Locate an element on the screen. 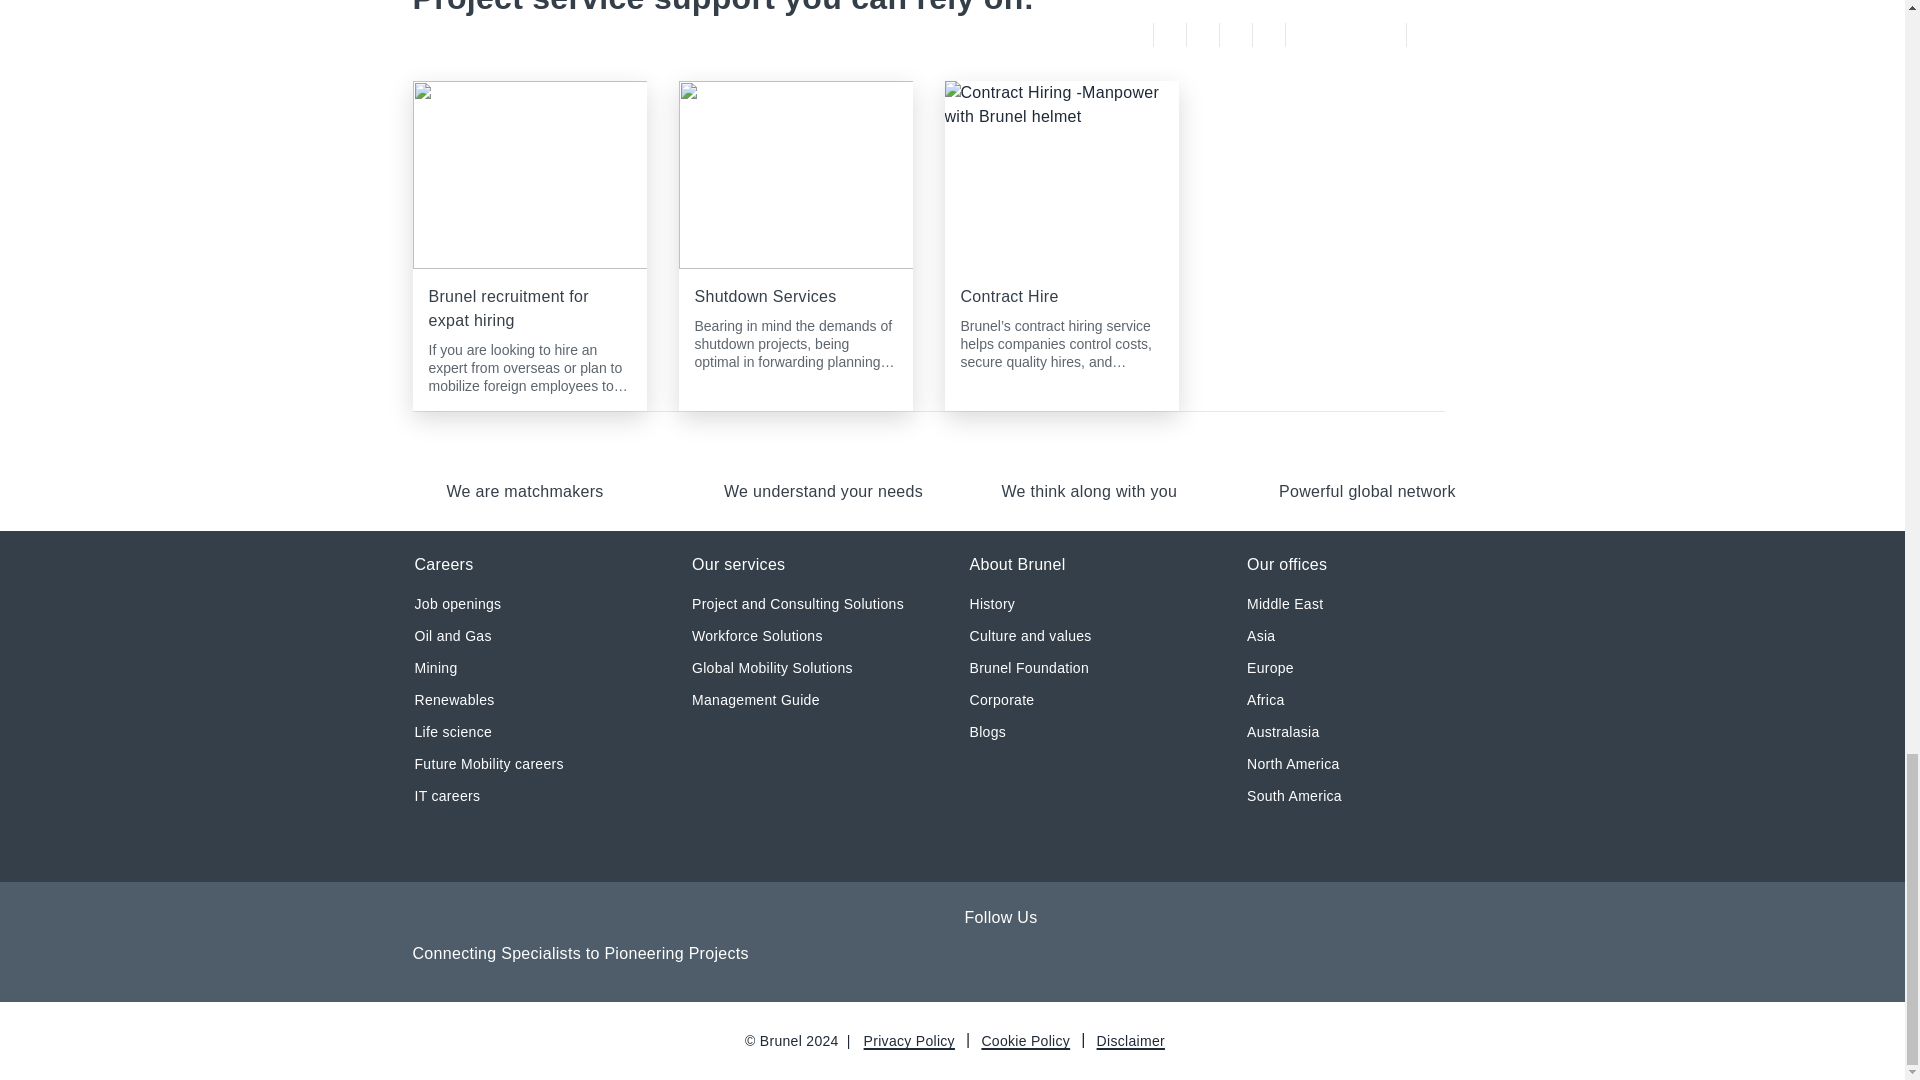  Workforce Solutions is located at coordinates (757, 636).